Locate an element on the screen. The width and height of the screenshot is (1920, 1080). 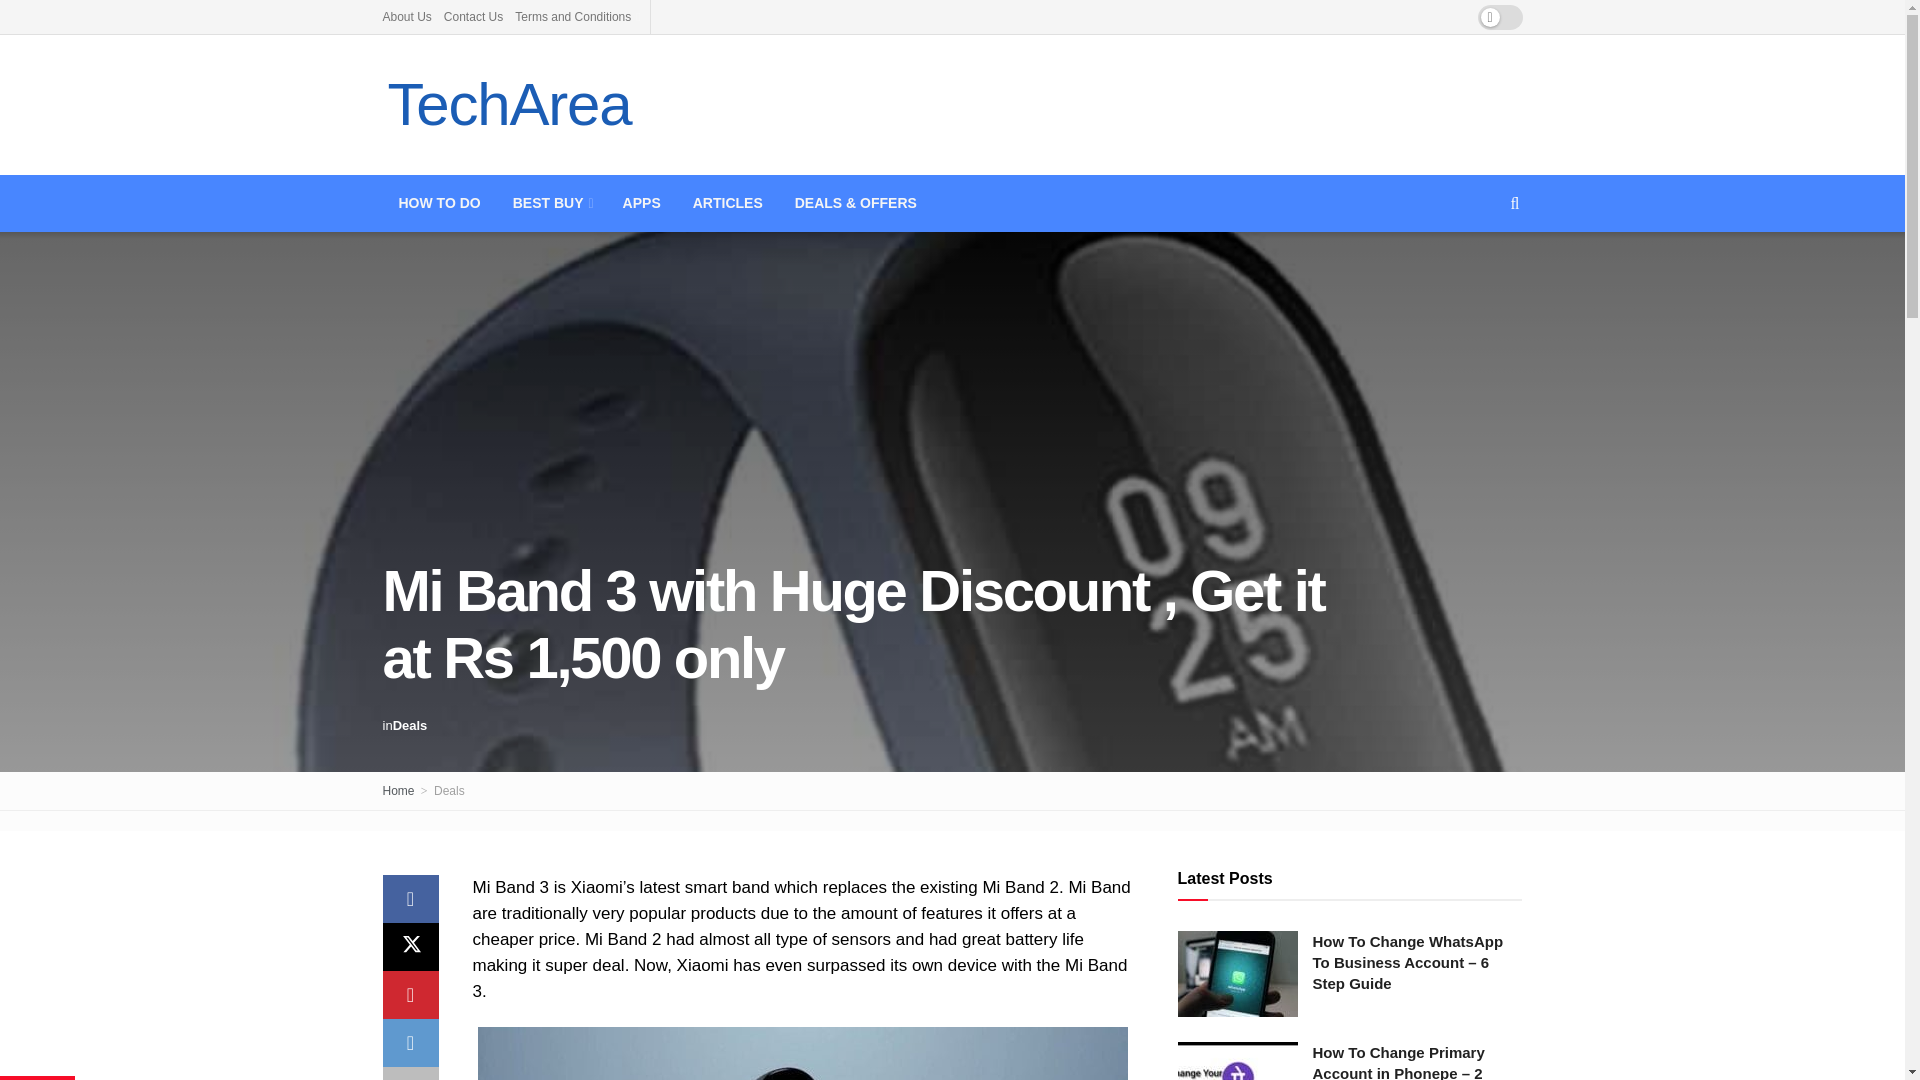
BEST BUY is located at coordinates (552, 203).